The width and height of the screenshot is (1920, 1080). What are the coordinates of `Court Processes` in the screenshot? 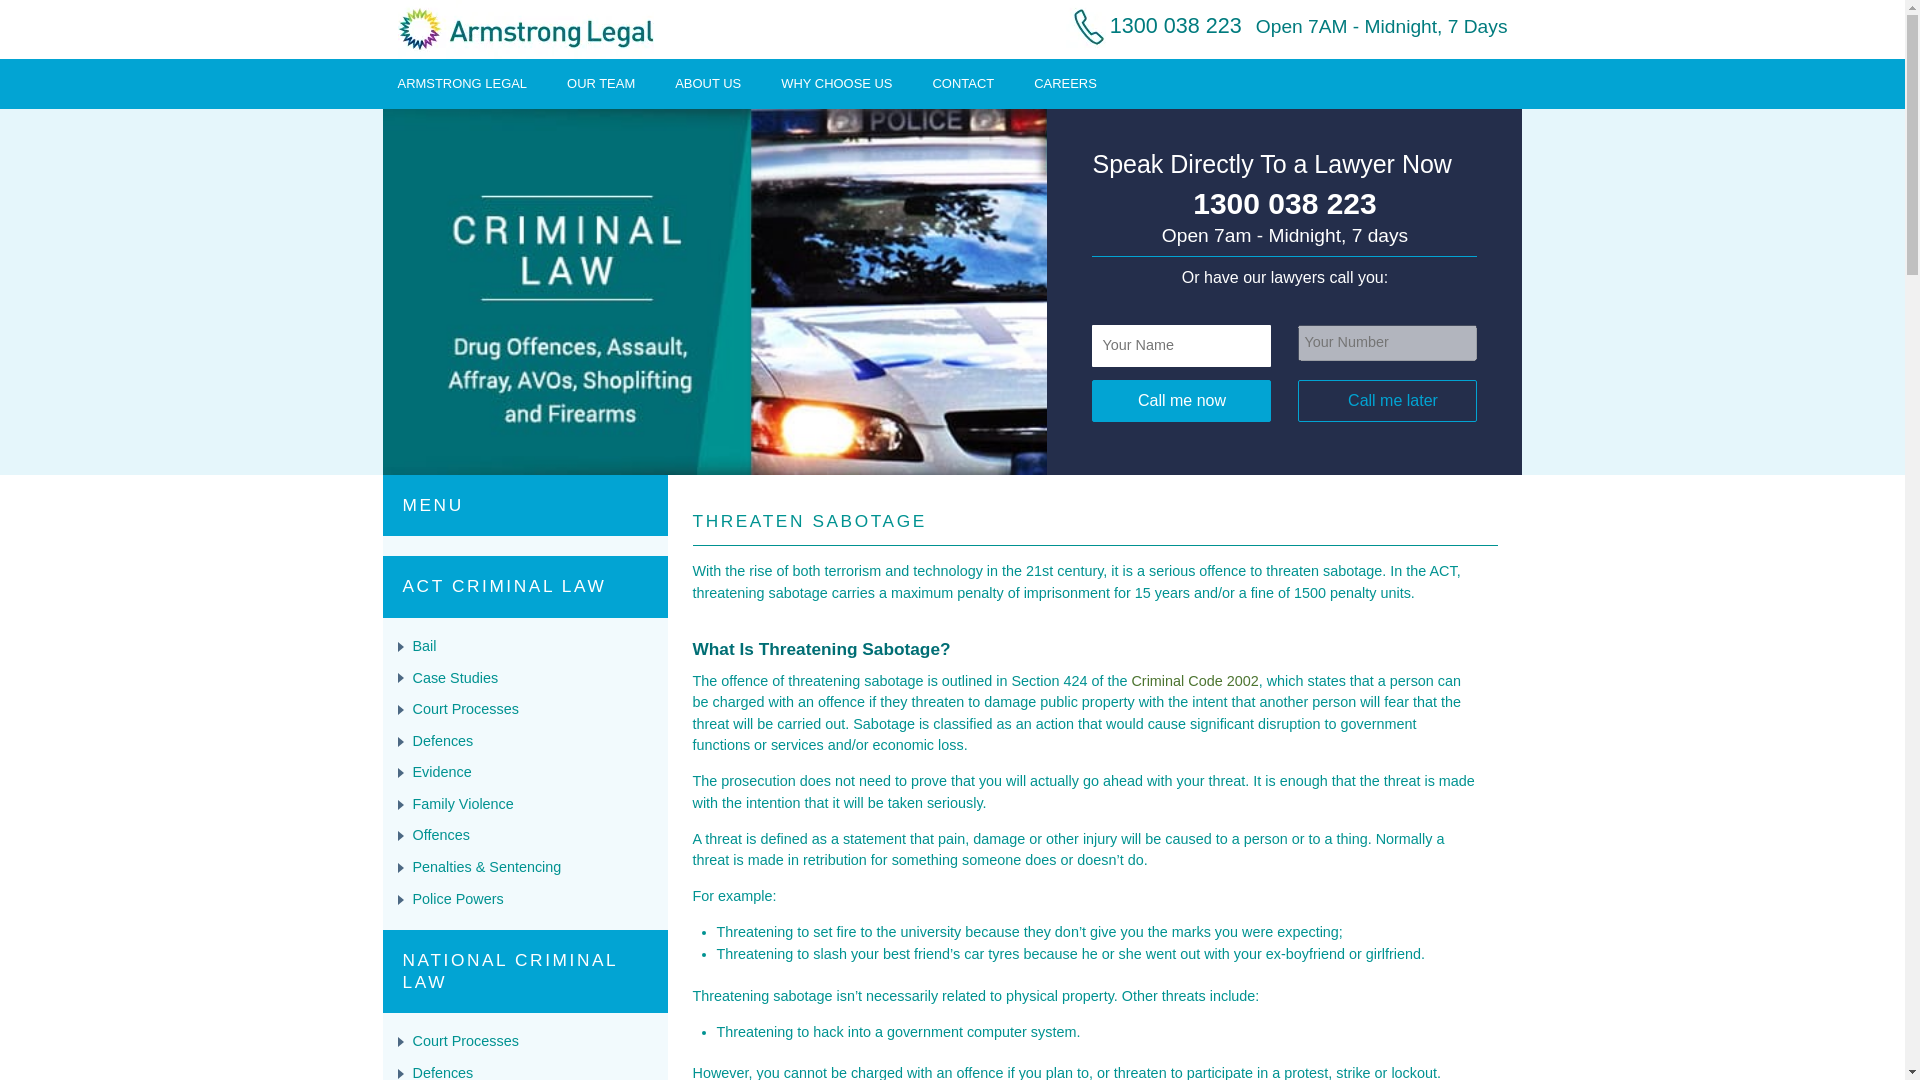 It's located at (465, 708).